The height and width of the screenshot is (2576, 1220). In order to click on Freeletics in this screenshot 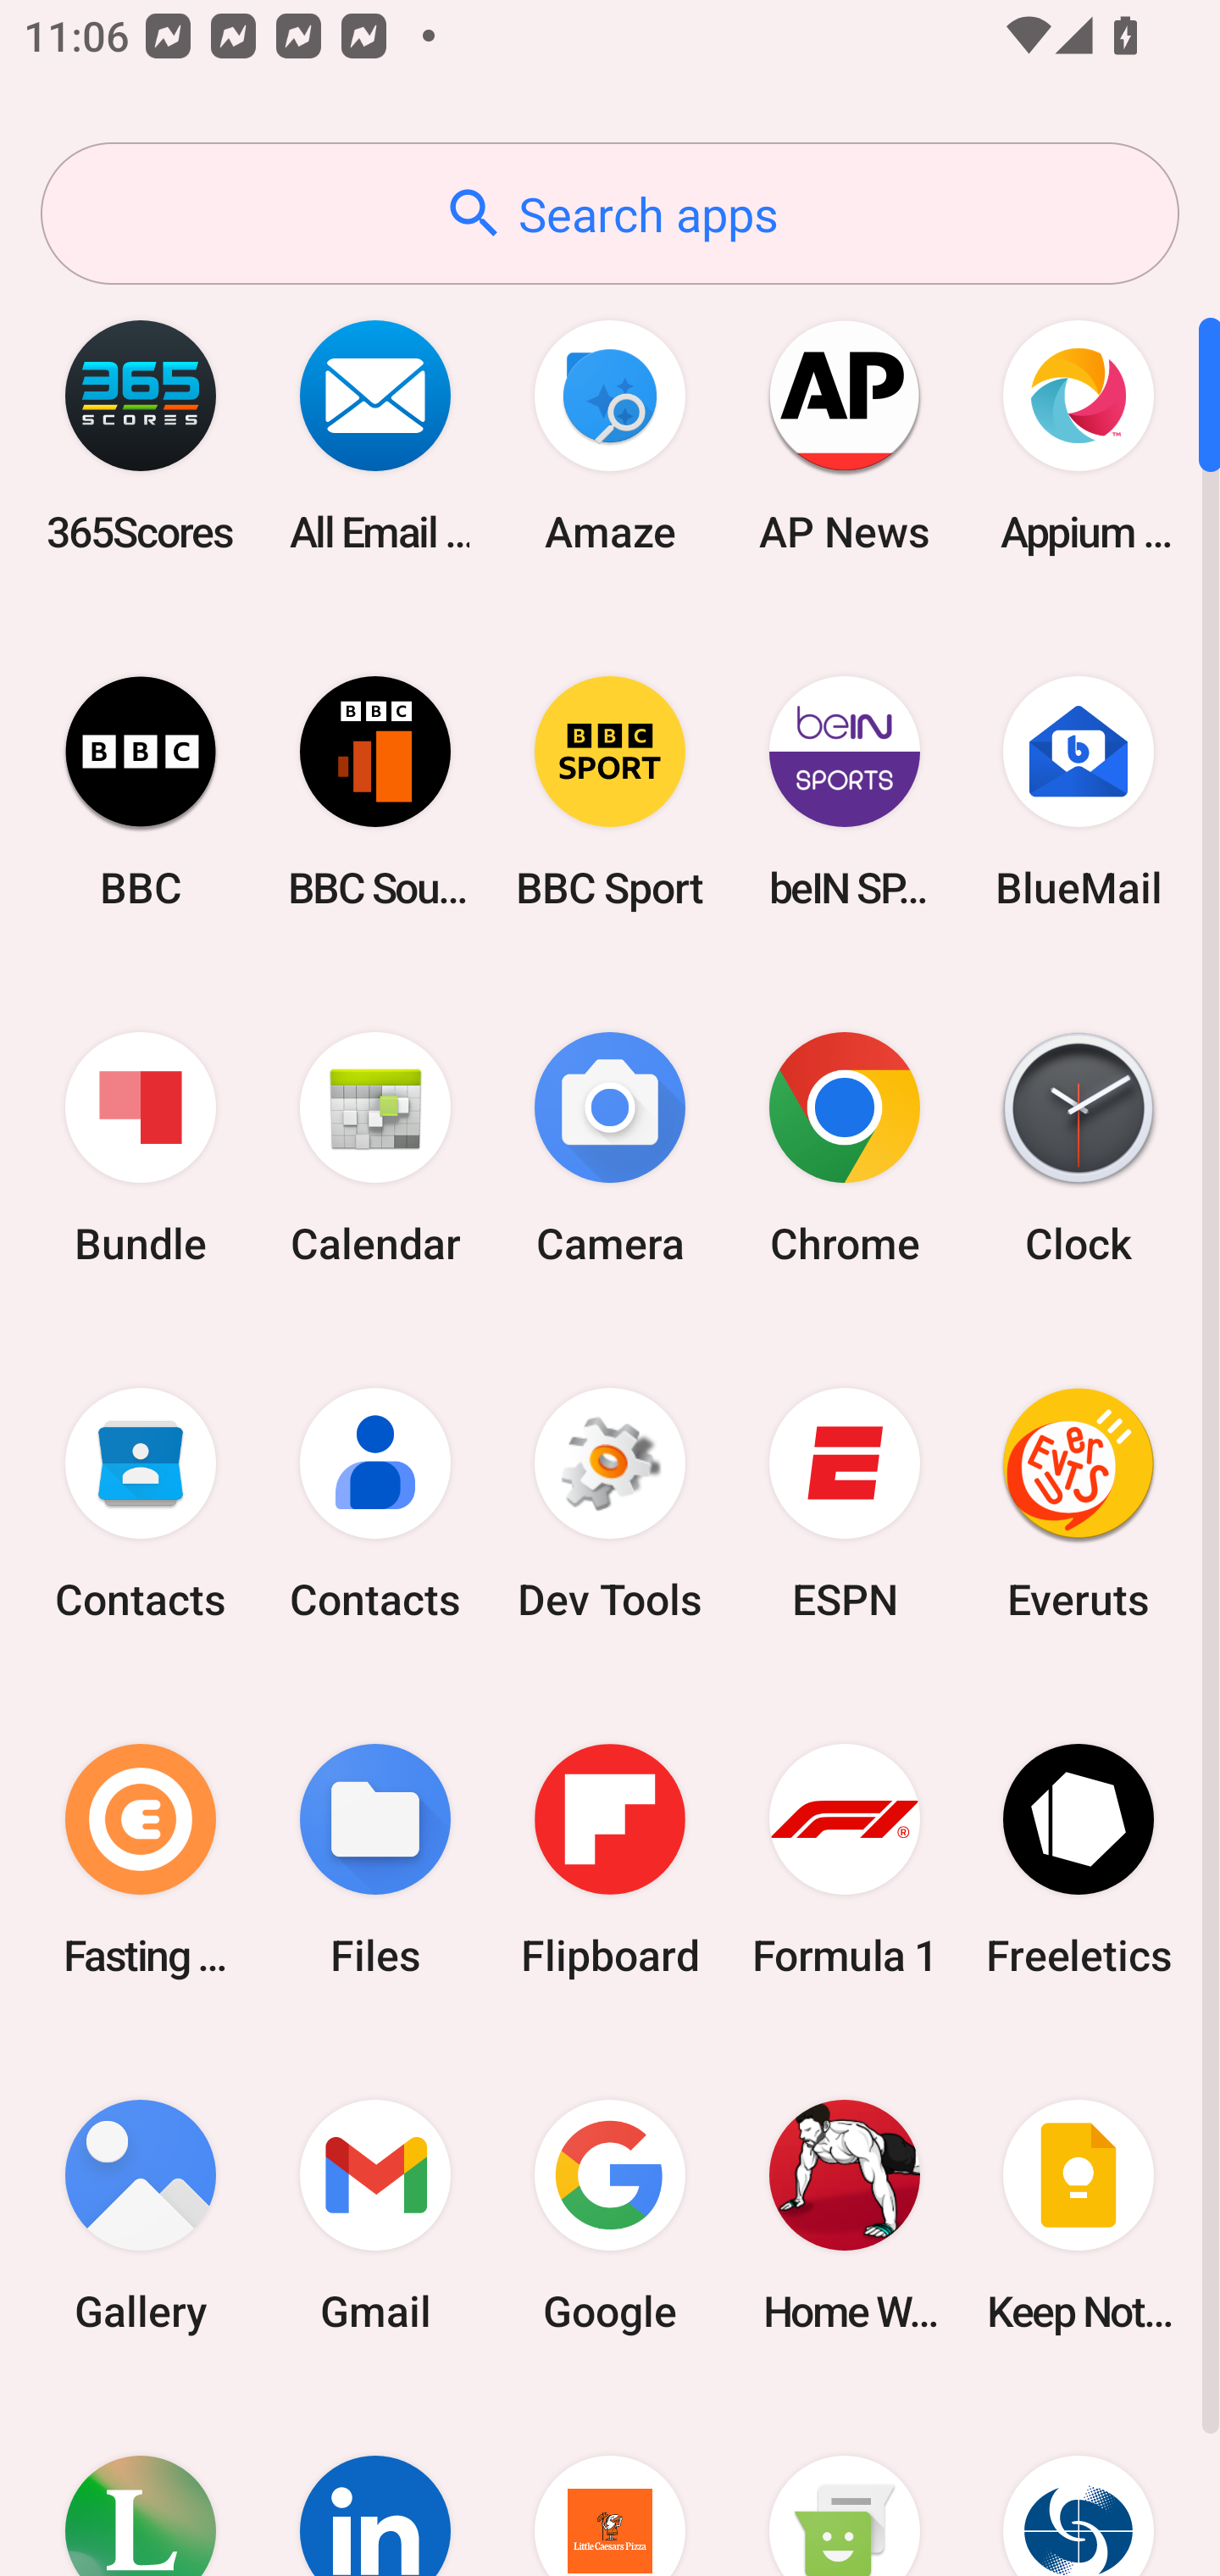, I will do `click(1079, 1859)`.